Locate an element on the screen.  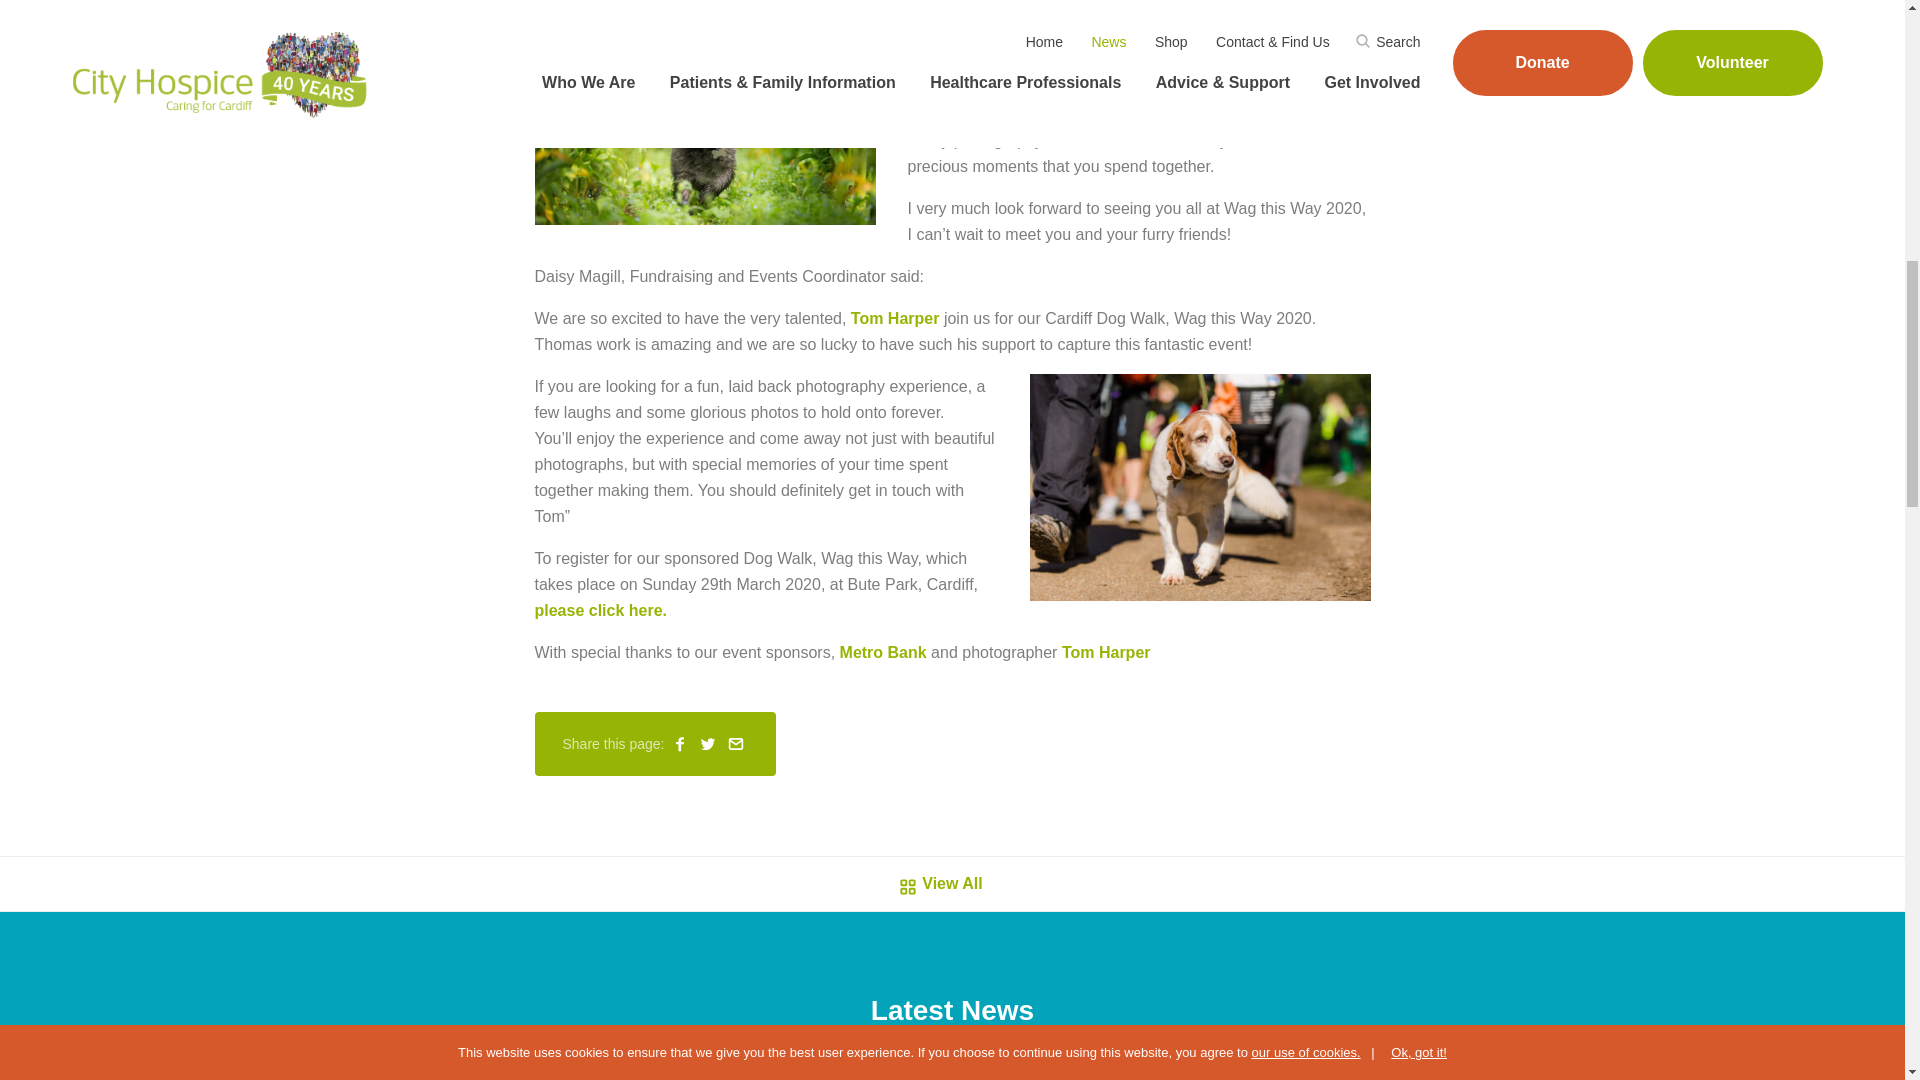
Share on Facebook is located at coordinates (680, 744).